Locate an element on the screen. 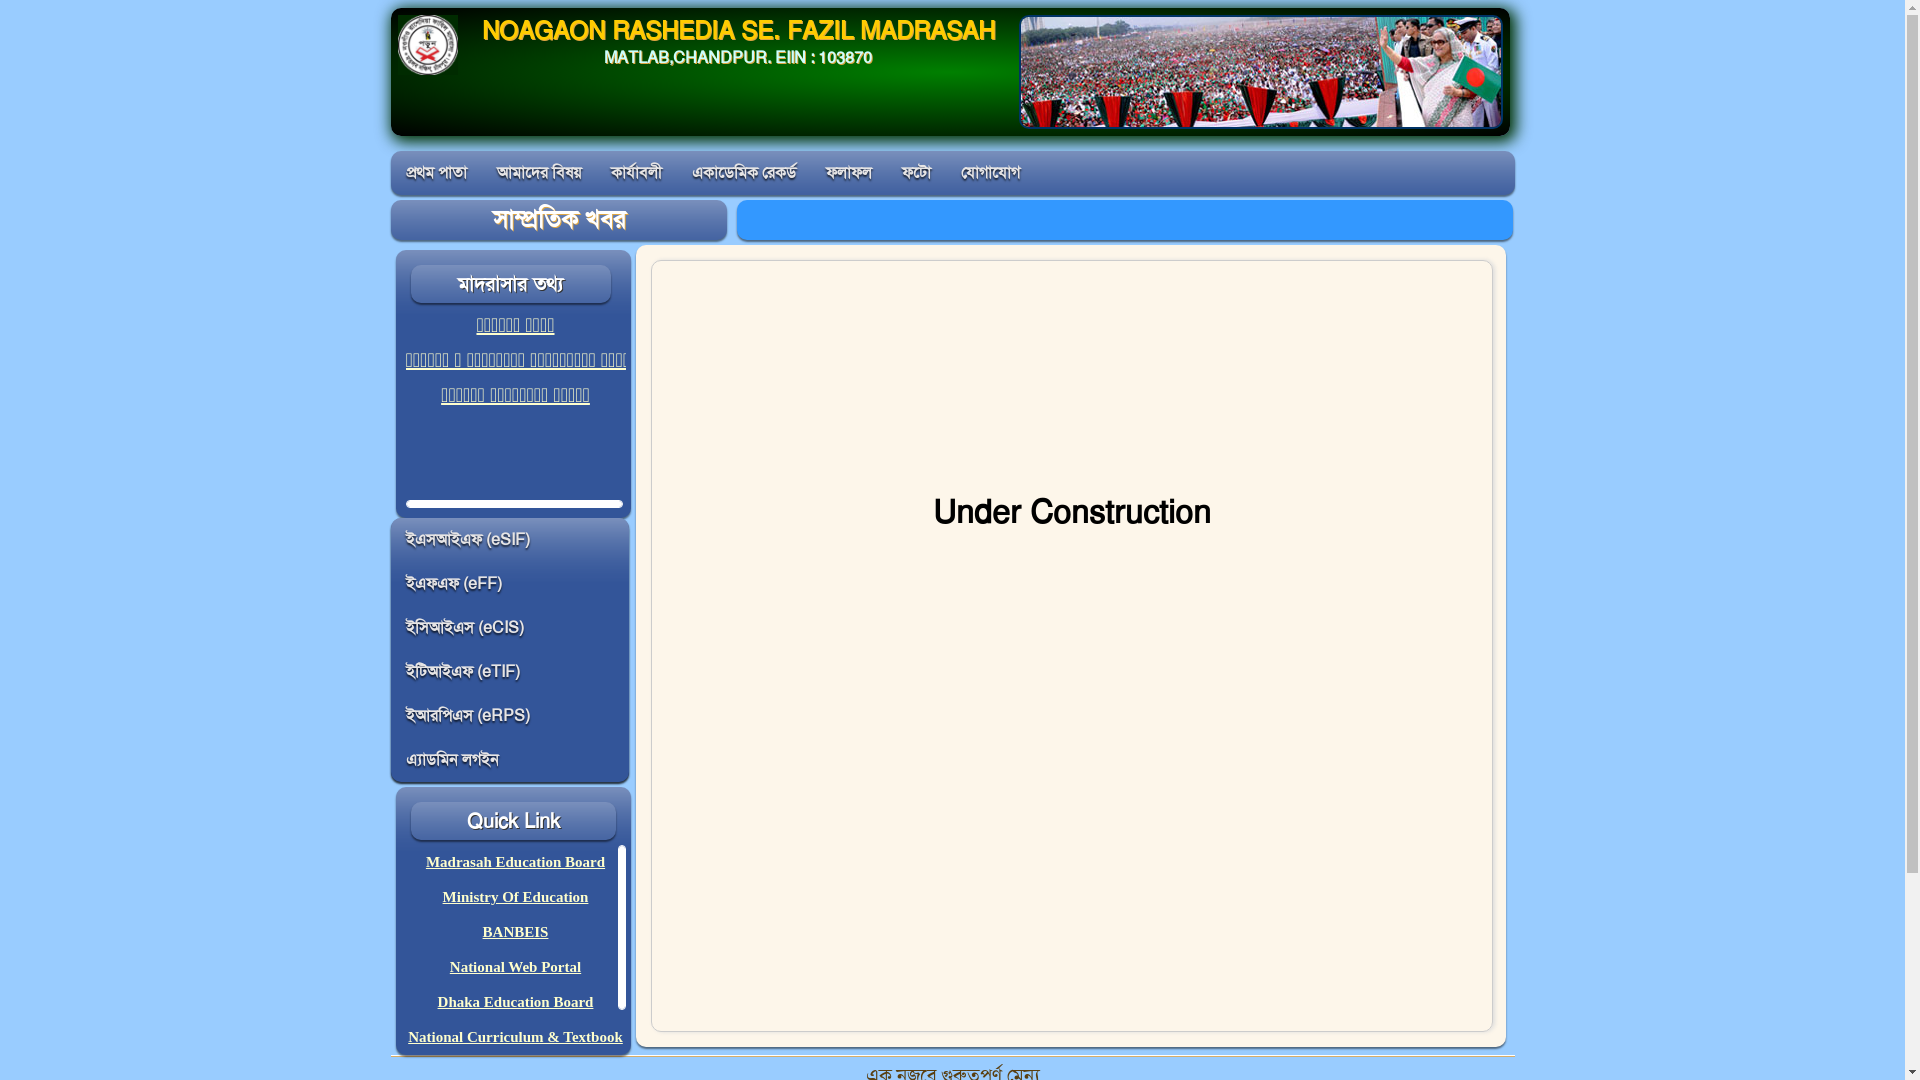 The image size is (1920, 1080). Dhaka Education Board is located at coordinates (516, 1002).